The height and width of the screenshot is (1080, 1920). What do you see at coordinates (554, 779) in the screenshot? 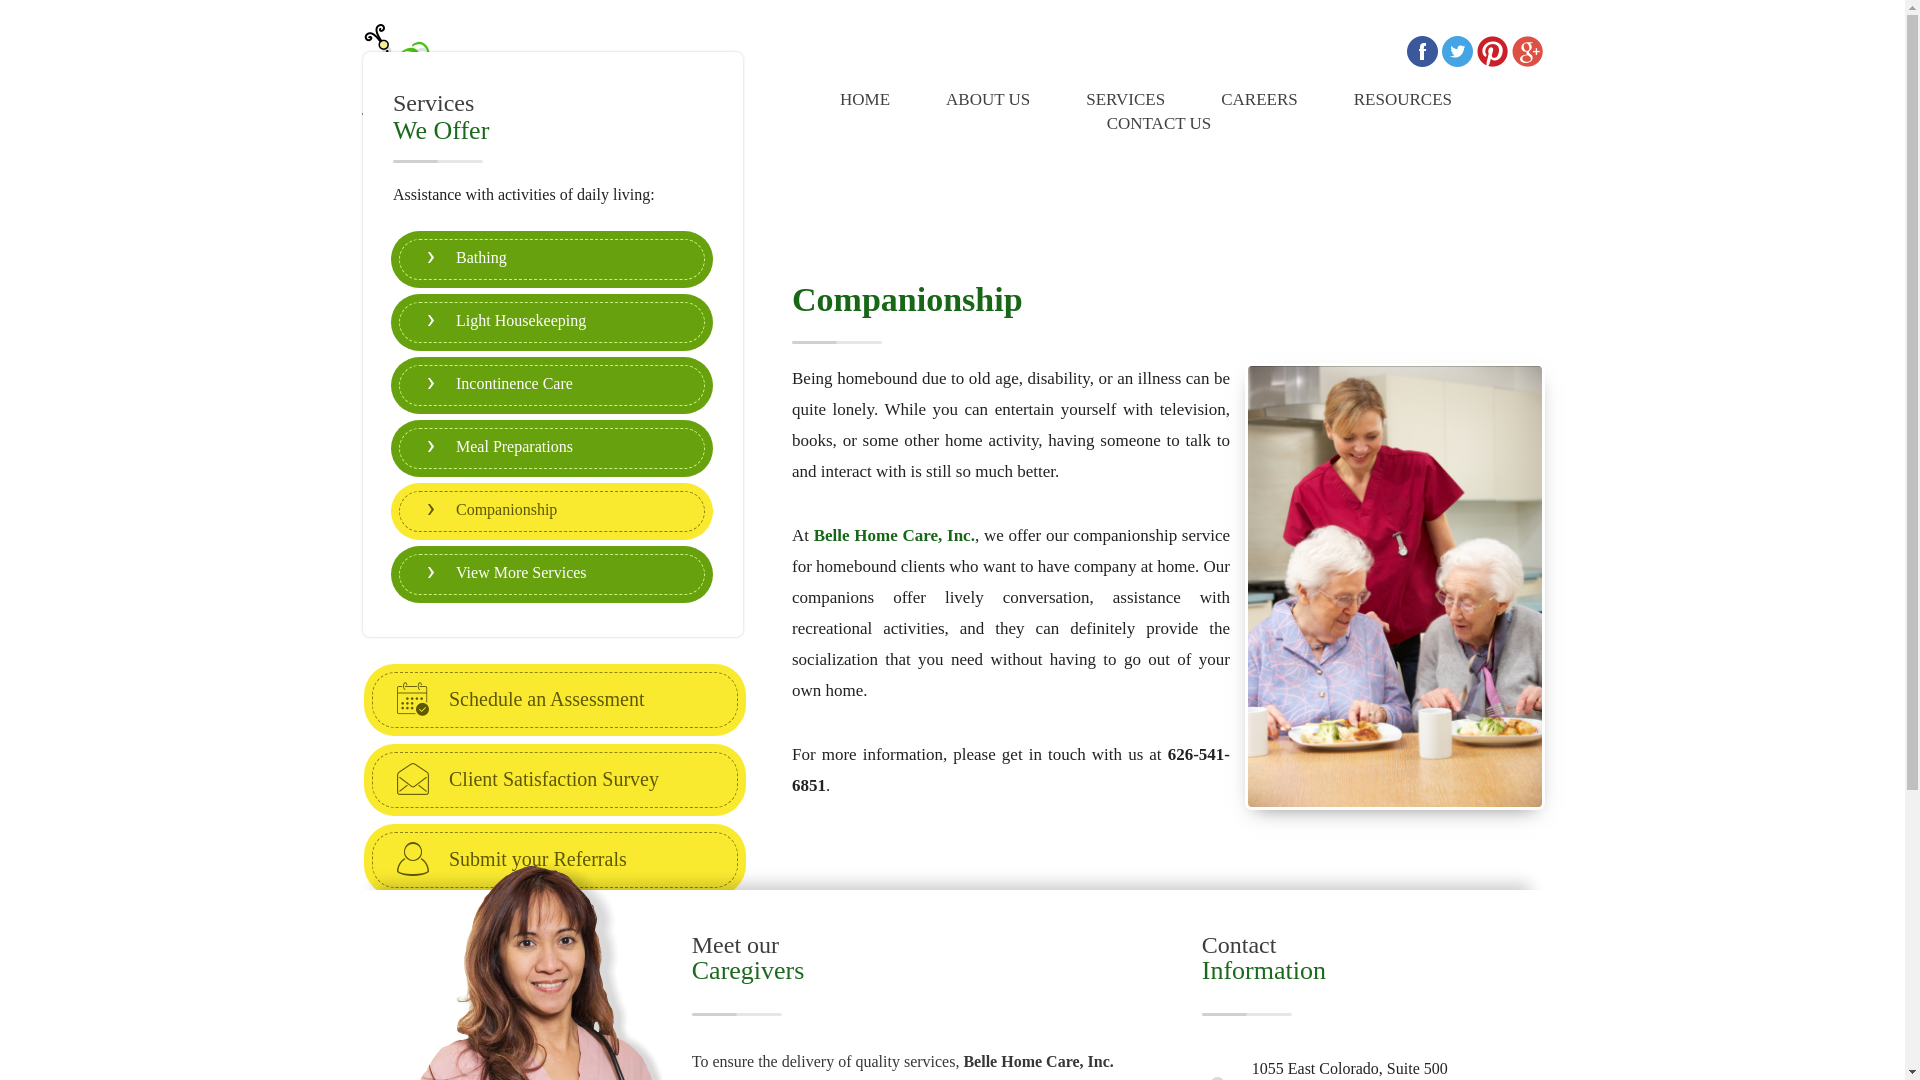
I see `Client Satisfaction Survey` at bounding box center [554, 779].